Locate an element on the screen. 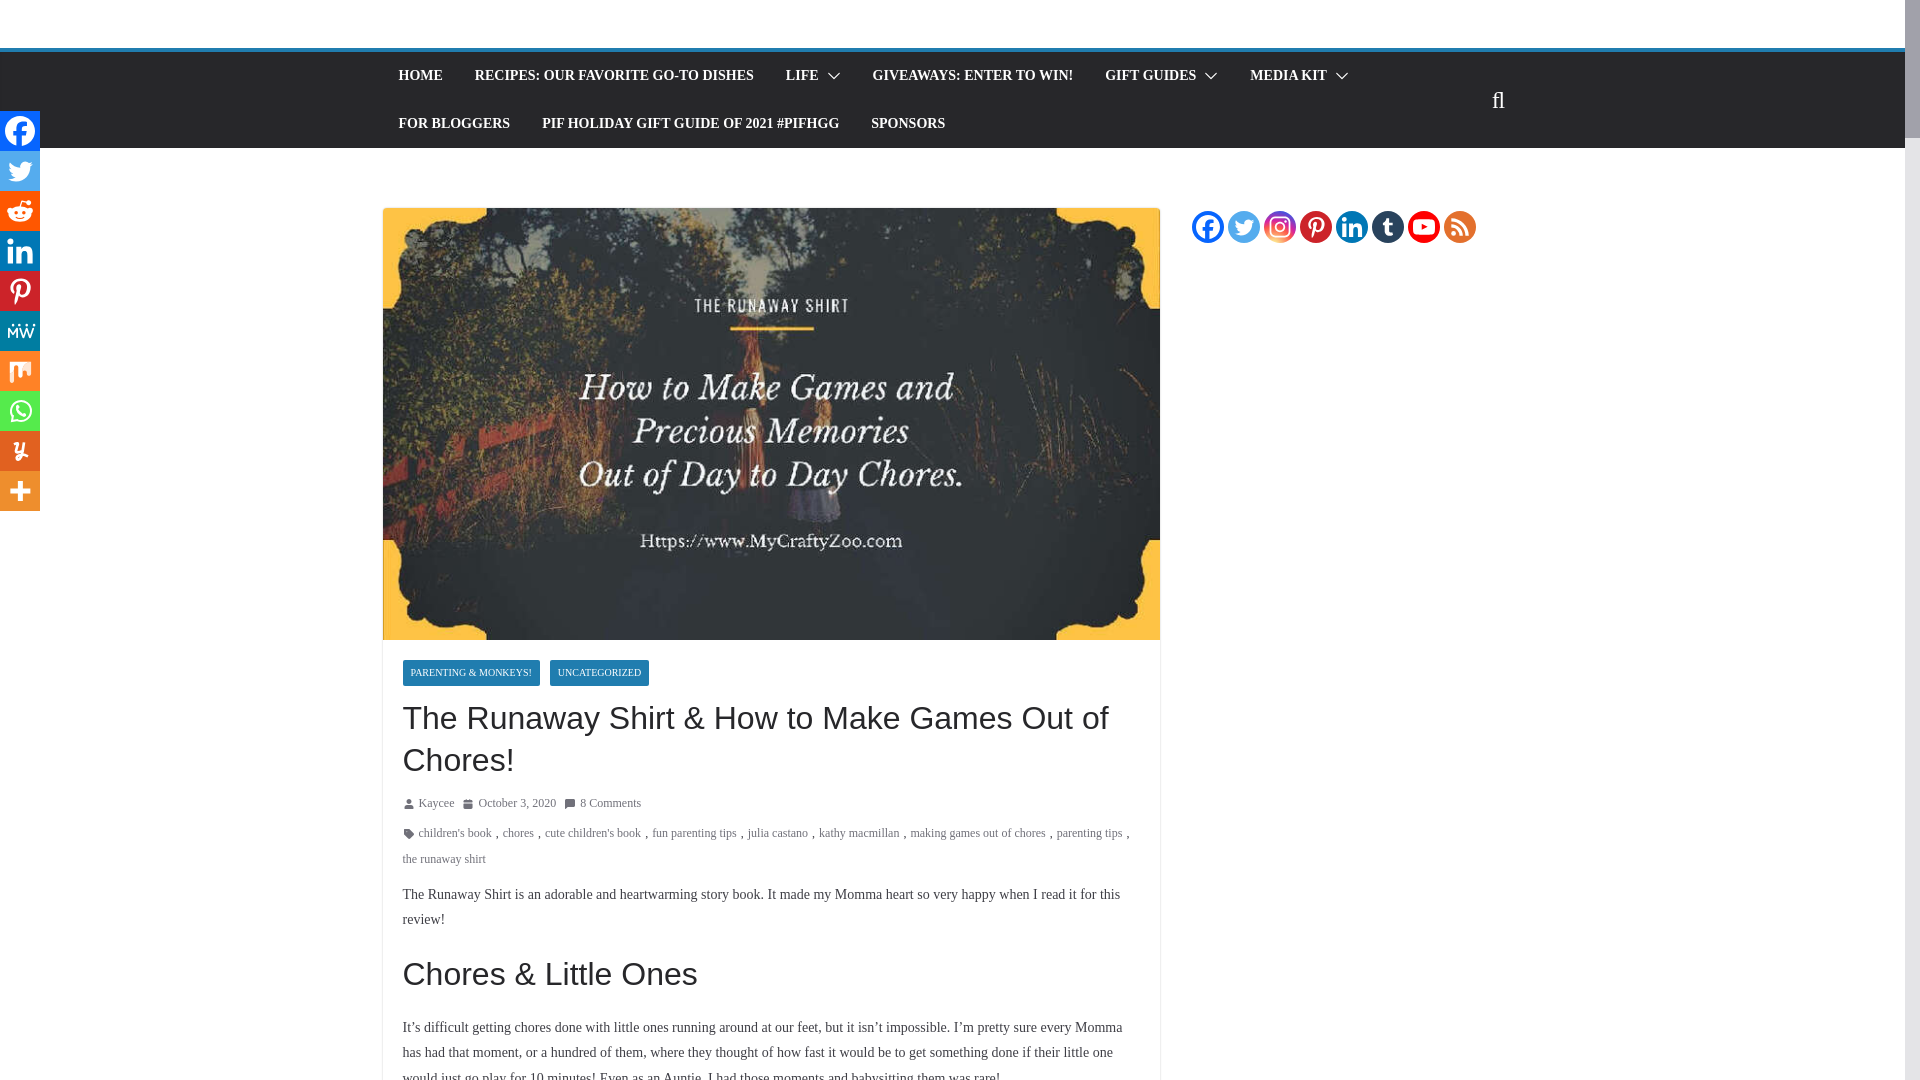  RECIPES: OUR FAVORITE GO-TO DISHES is located at coordinates (614, 75).